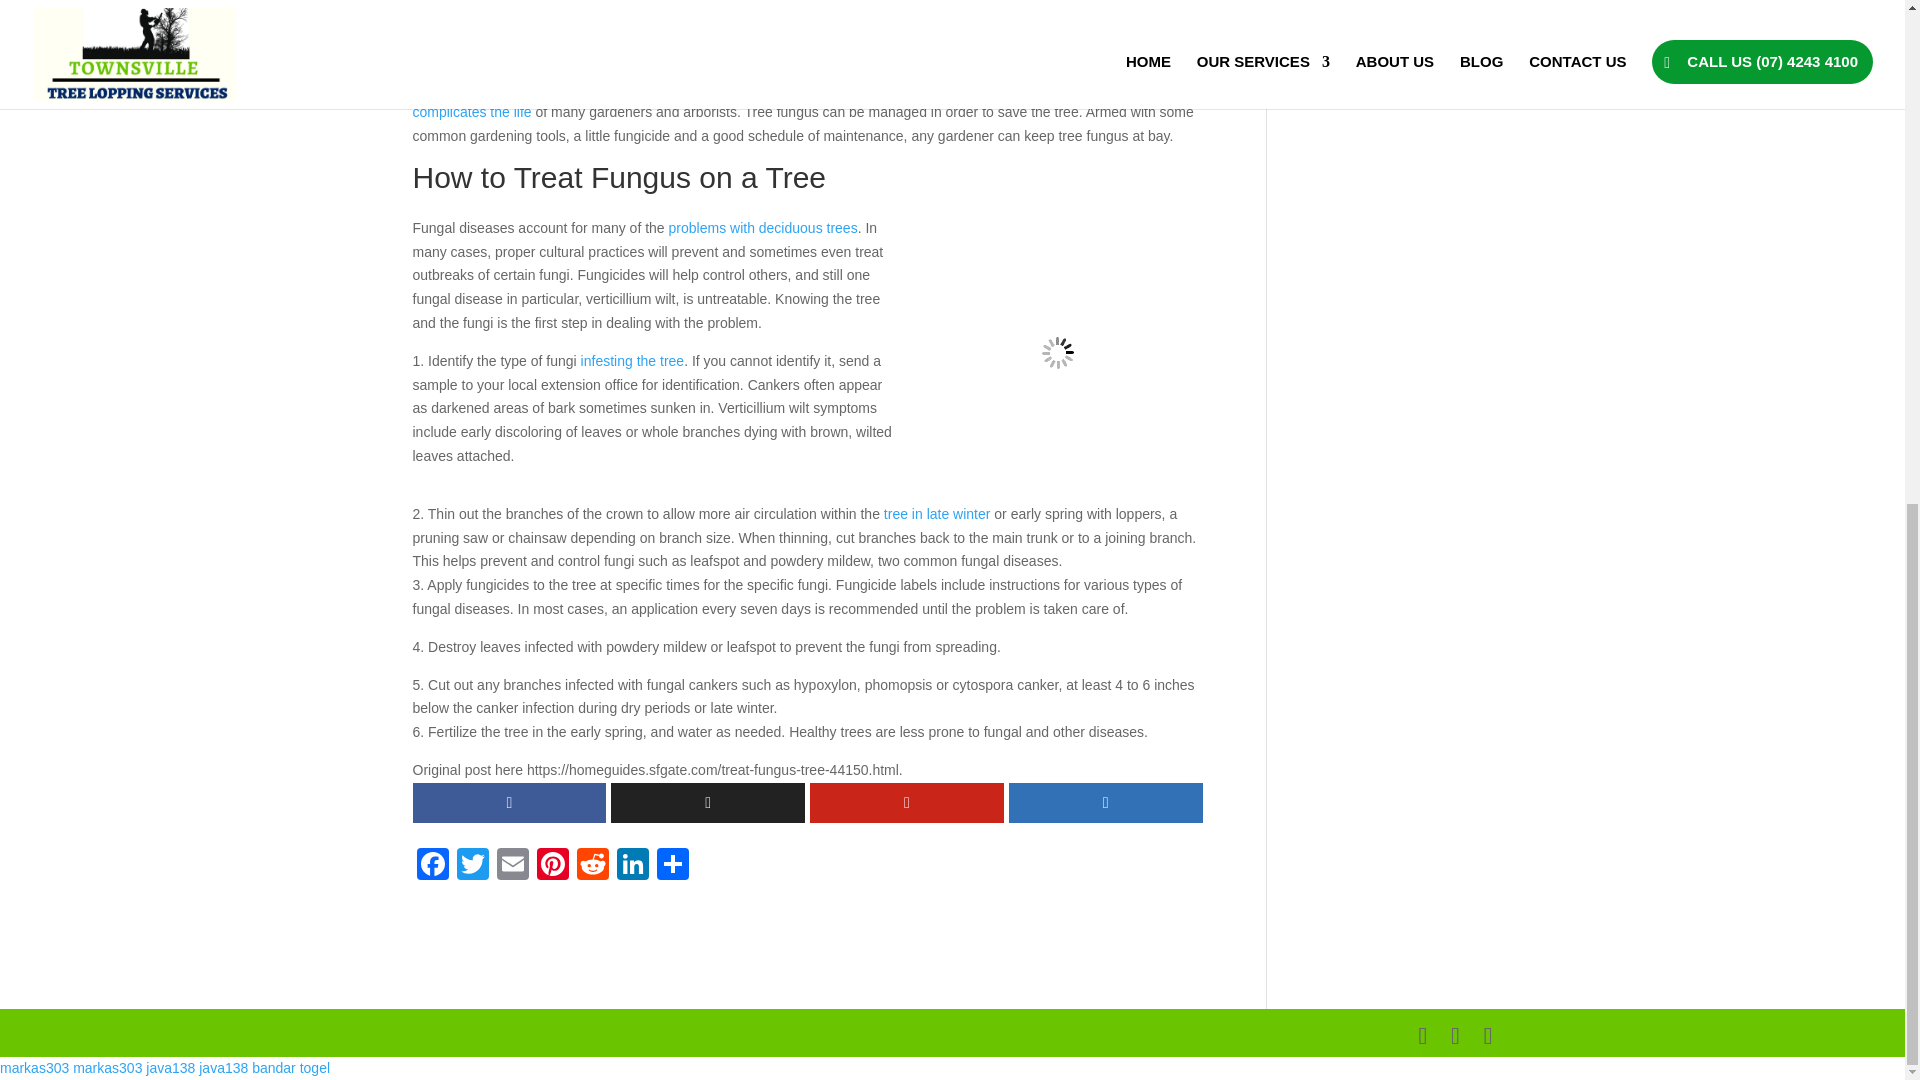 This screenshot has height=1080, width=1920. I want to click on Facebook, so click(432, 866).